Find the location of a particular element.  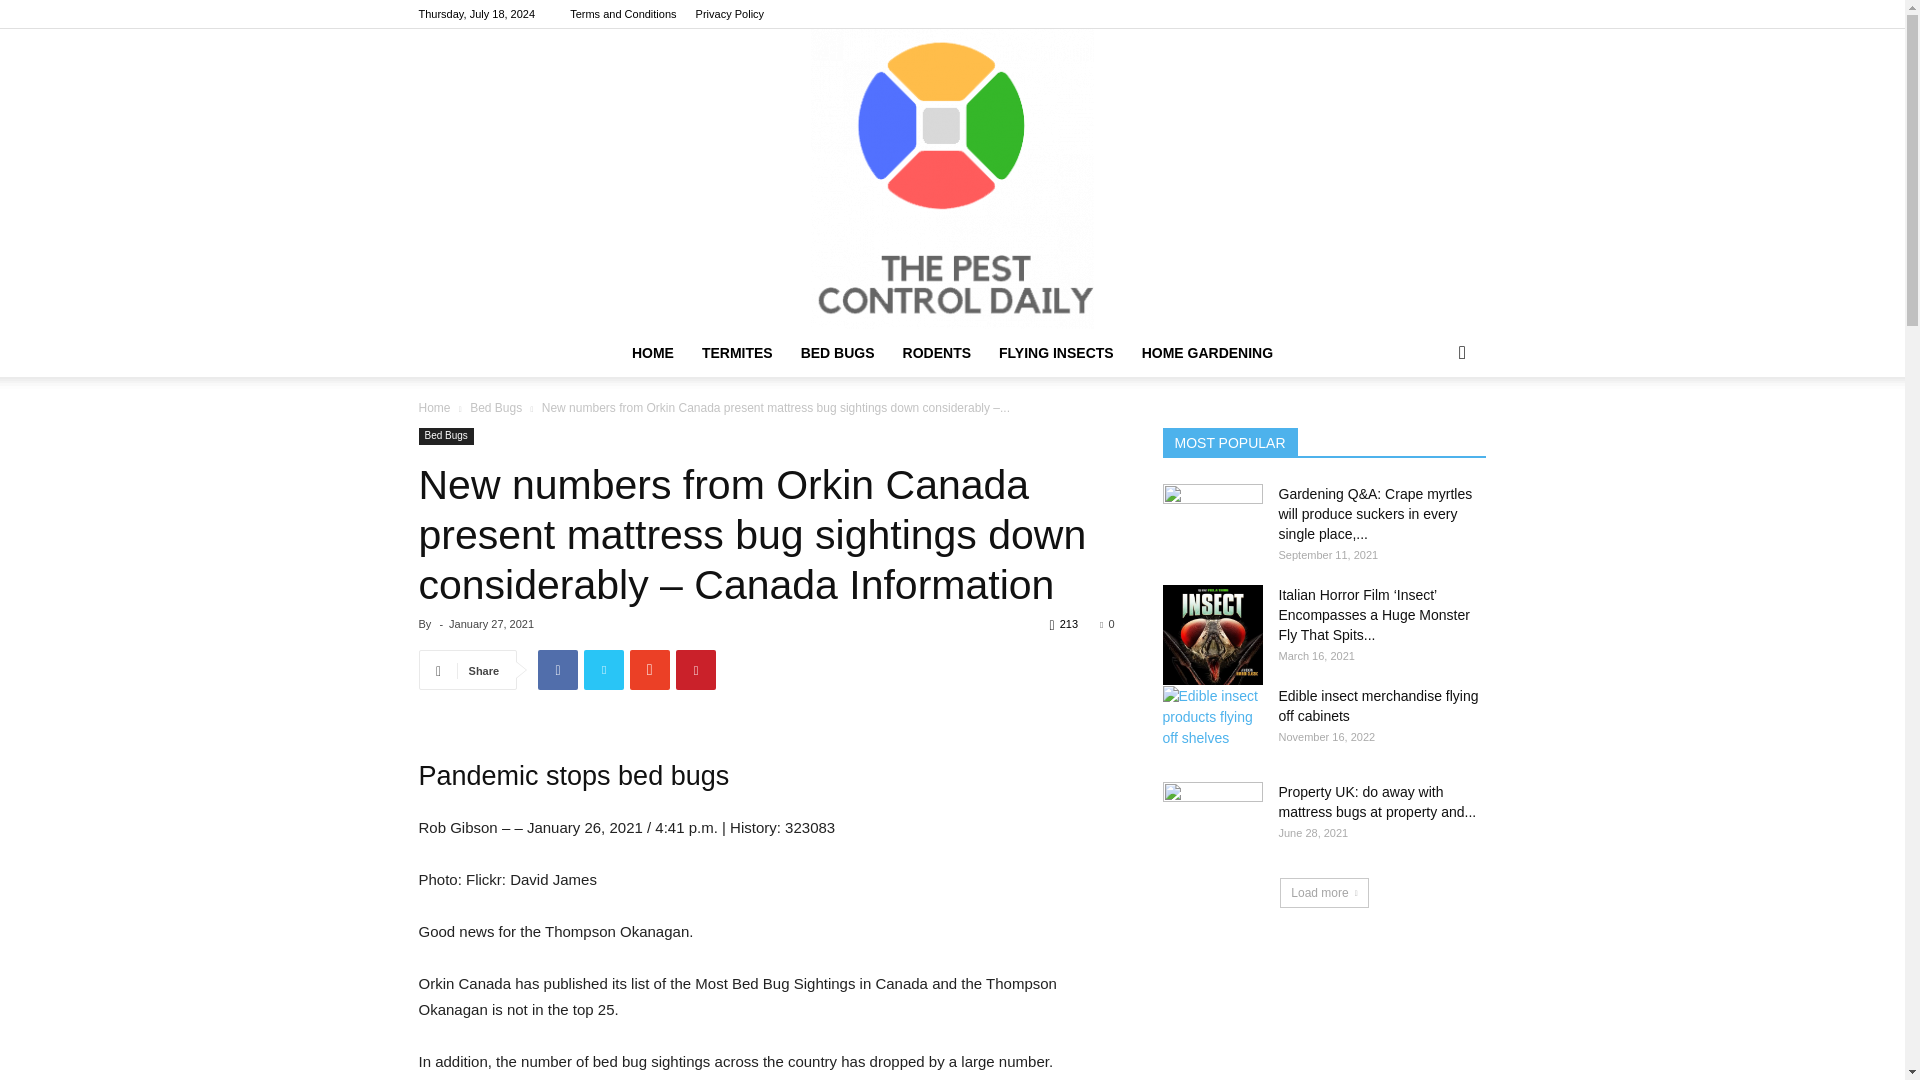

Privacy Policy is located at coordinates (730, 14).